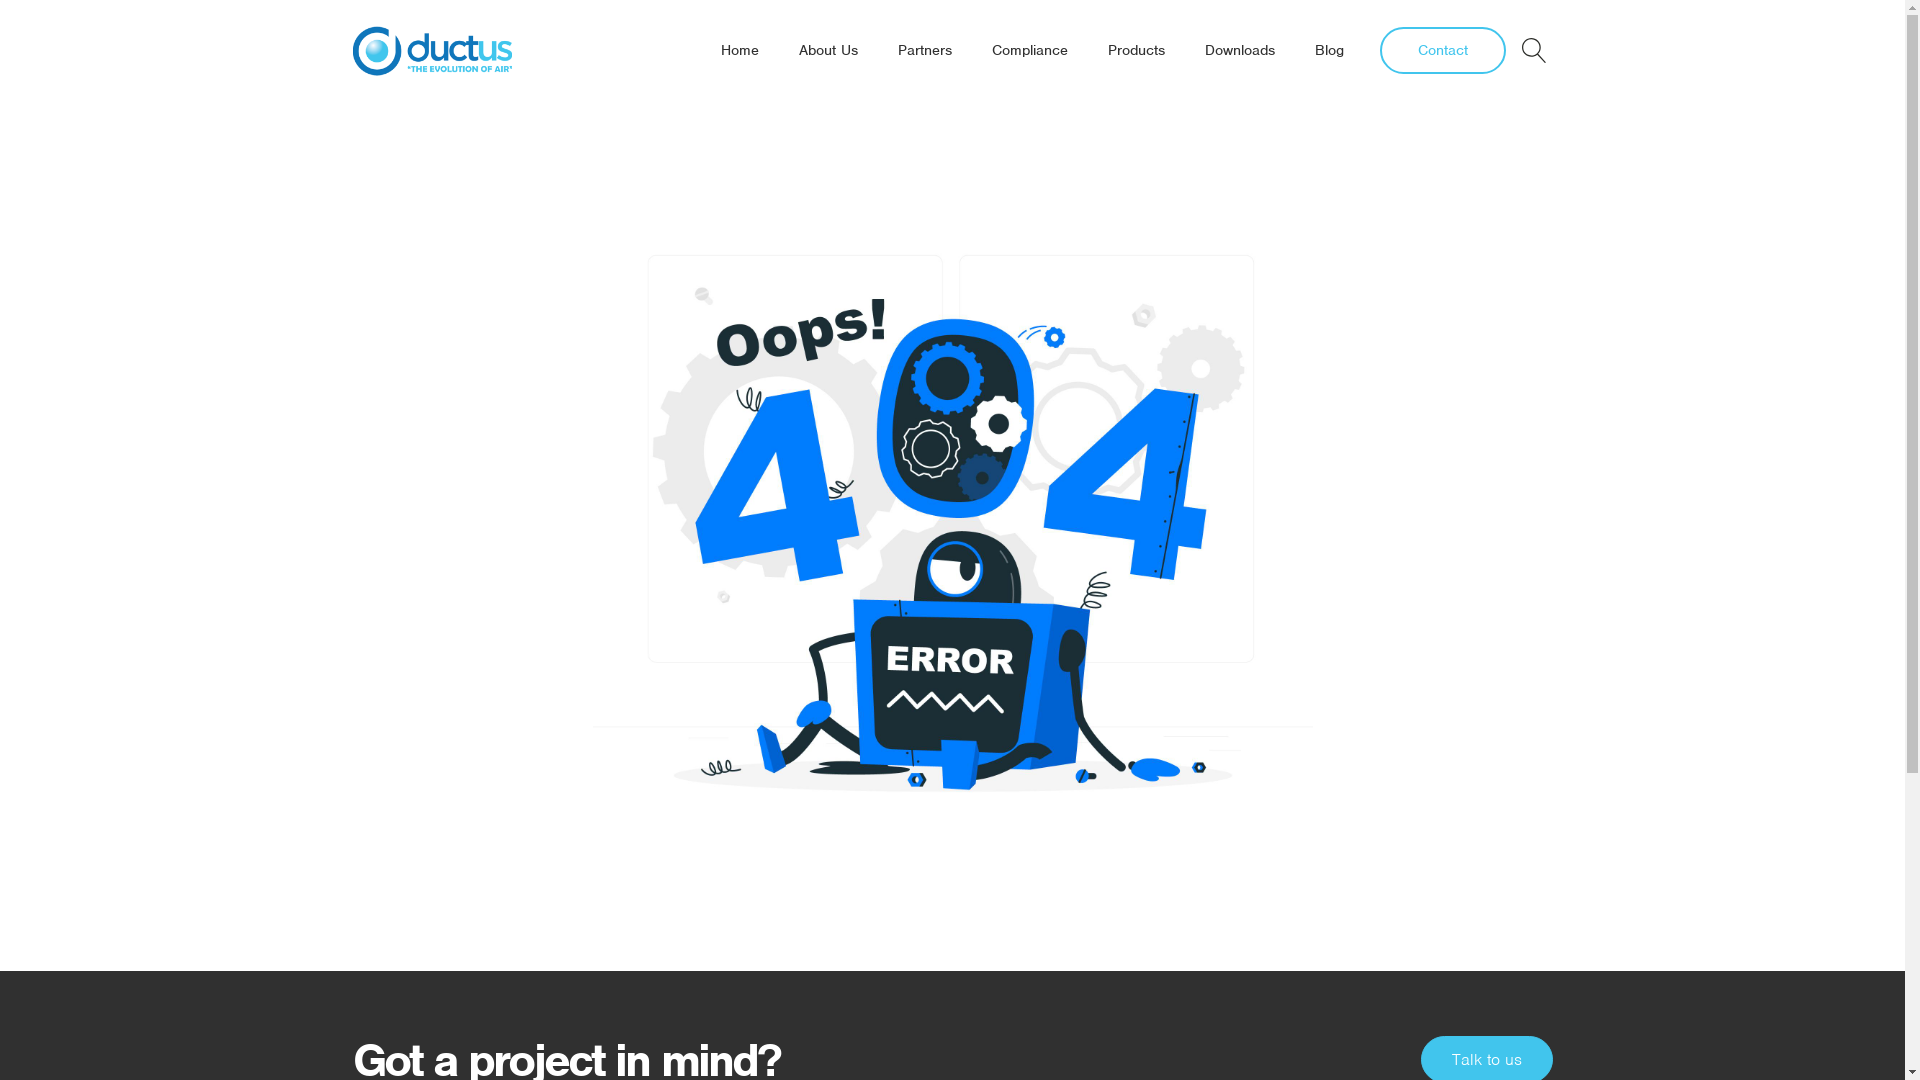  What do you see at coordinates (739, 50) in the screenshot?
I see `Home` at bounding box center [739, 50].